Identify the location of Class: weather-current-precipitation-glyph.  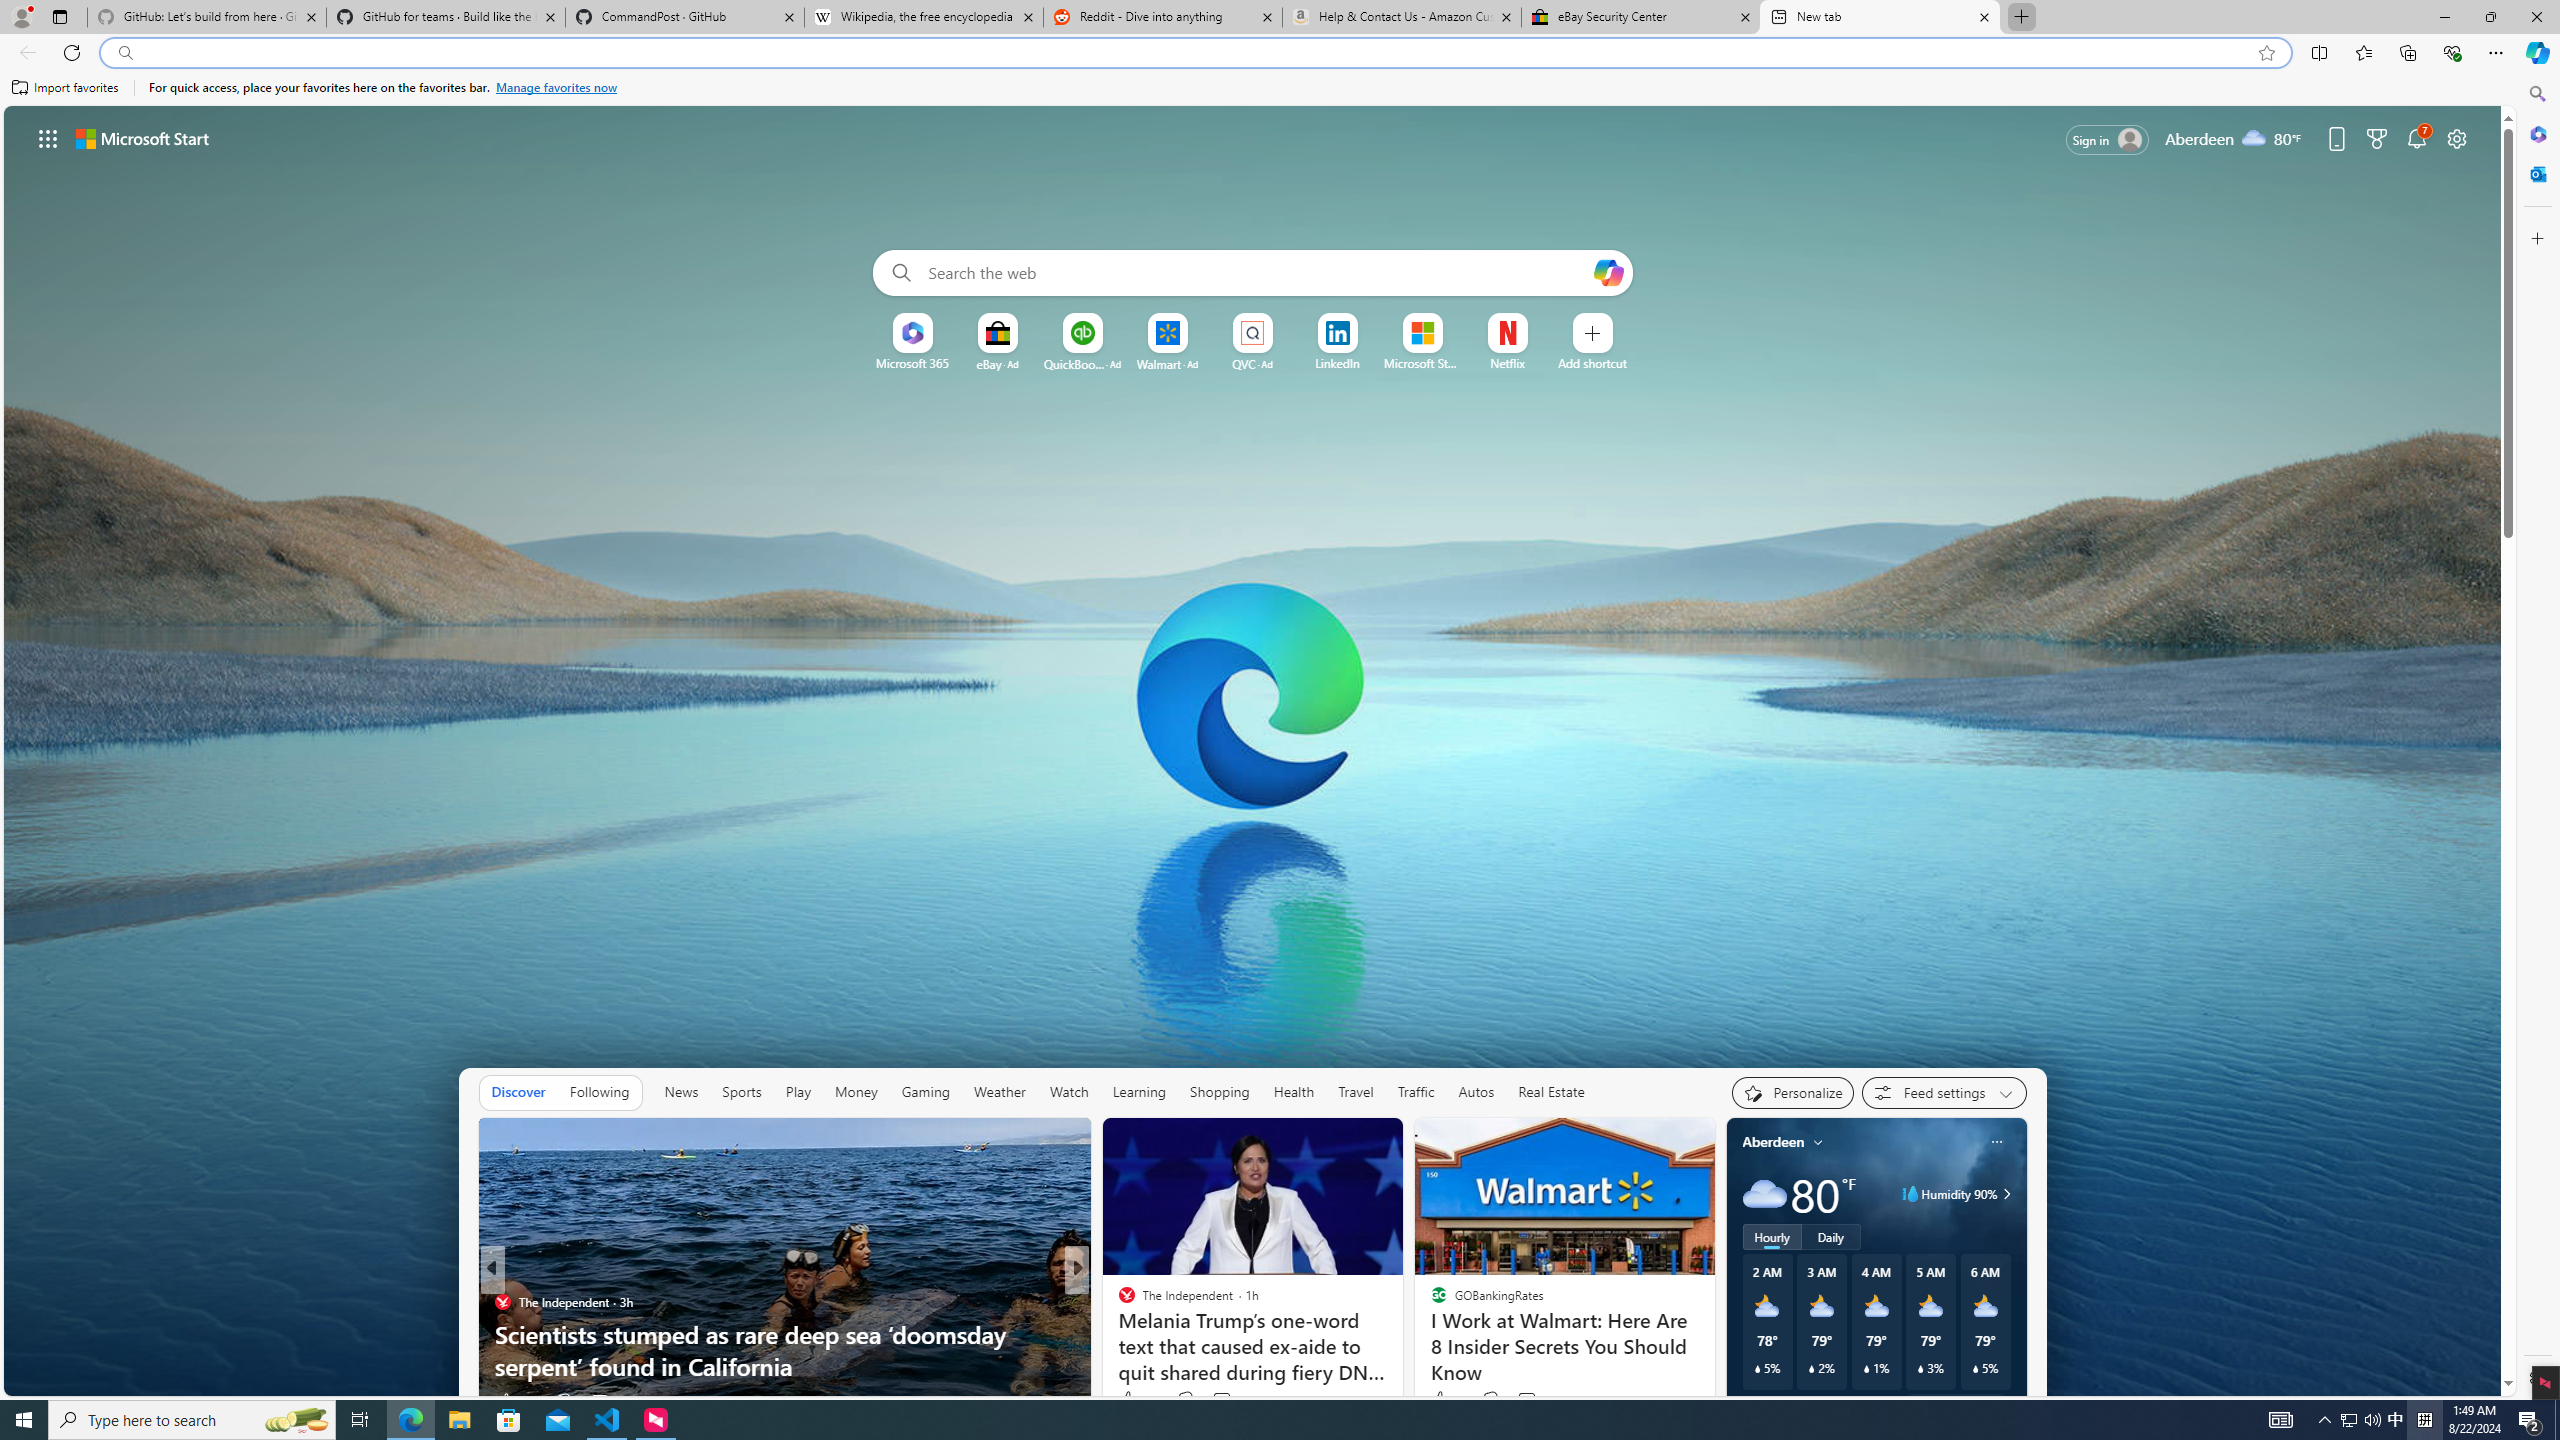
(1974, 1368).